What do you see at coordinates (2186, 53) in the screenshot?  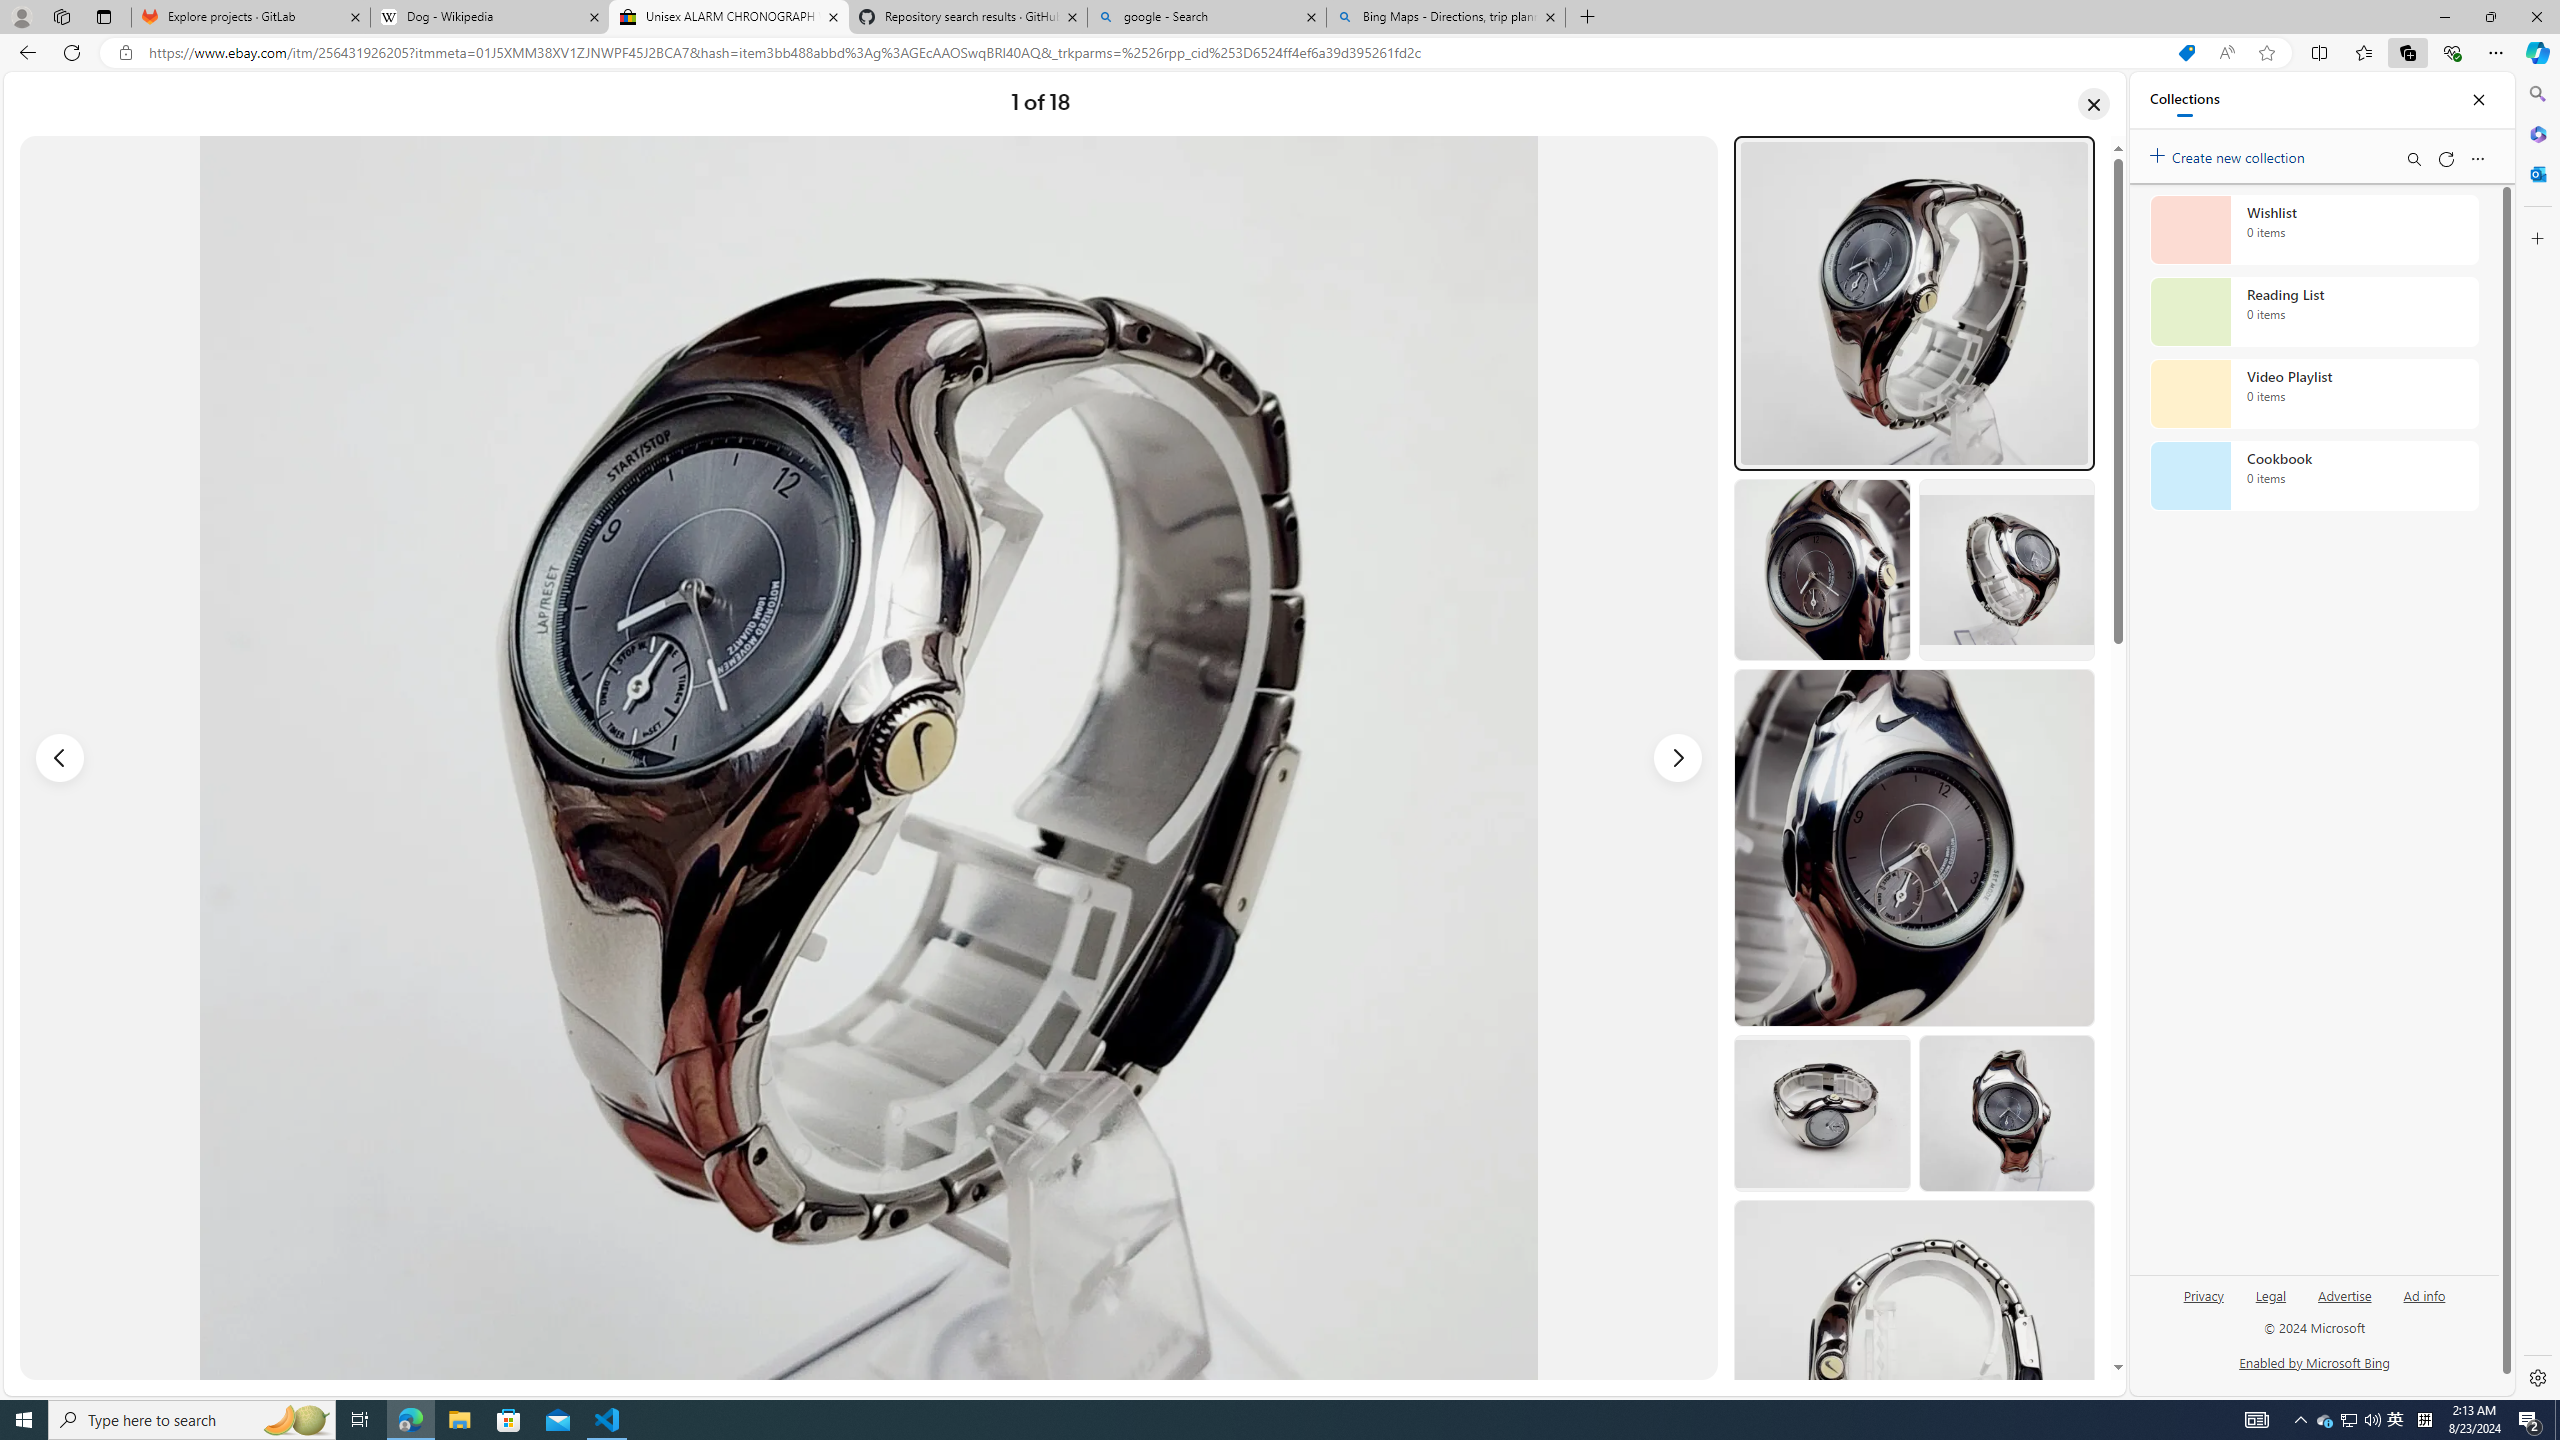 I see `You have the best price!` at bounding box center [2186, 53].